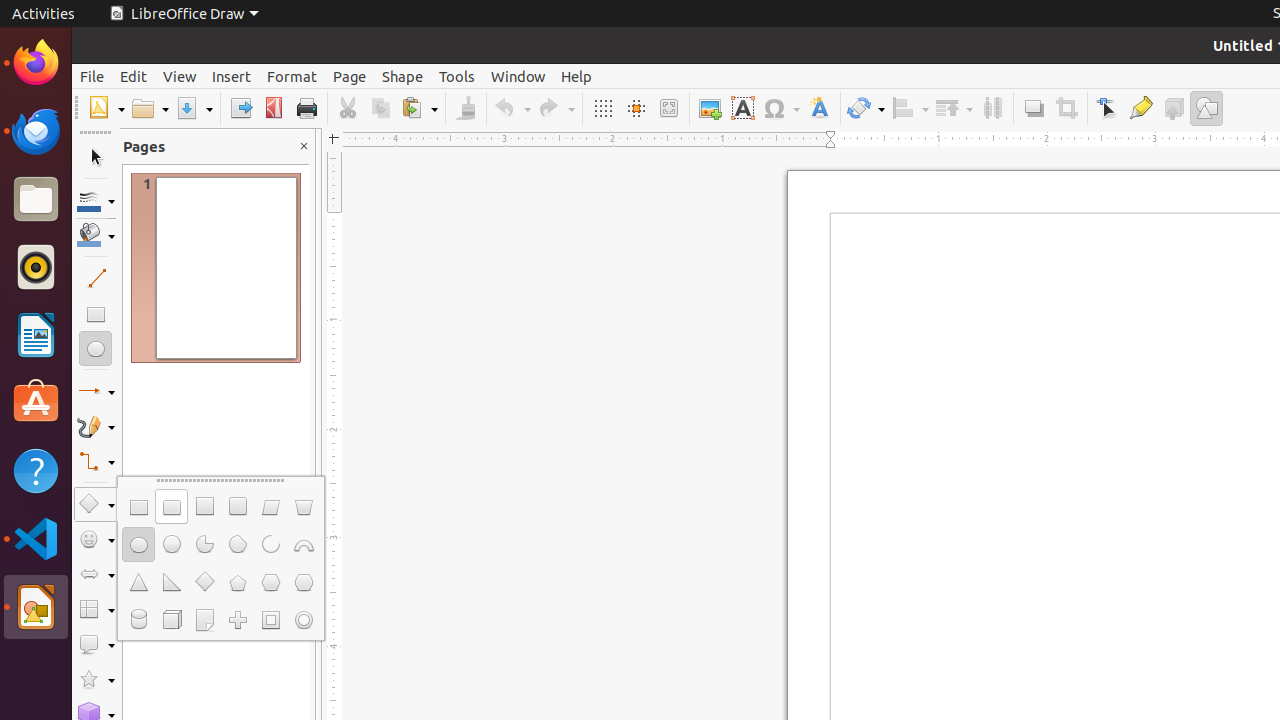 The height and width of the screenshot is (720, 1280). Describe the element at coordinates (992, 108) in the screenshot. I see `Distribution` at that location.